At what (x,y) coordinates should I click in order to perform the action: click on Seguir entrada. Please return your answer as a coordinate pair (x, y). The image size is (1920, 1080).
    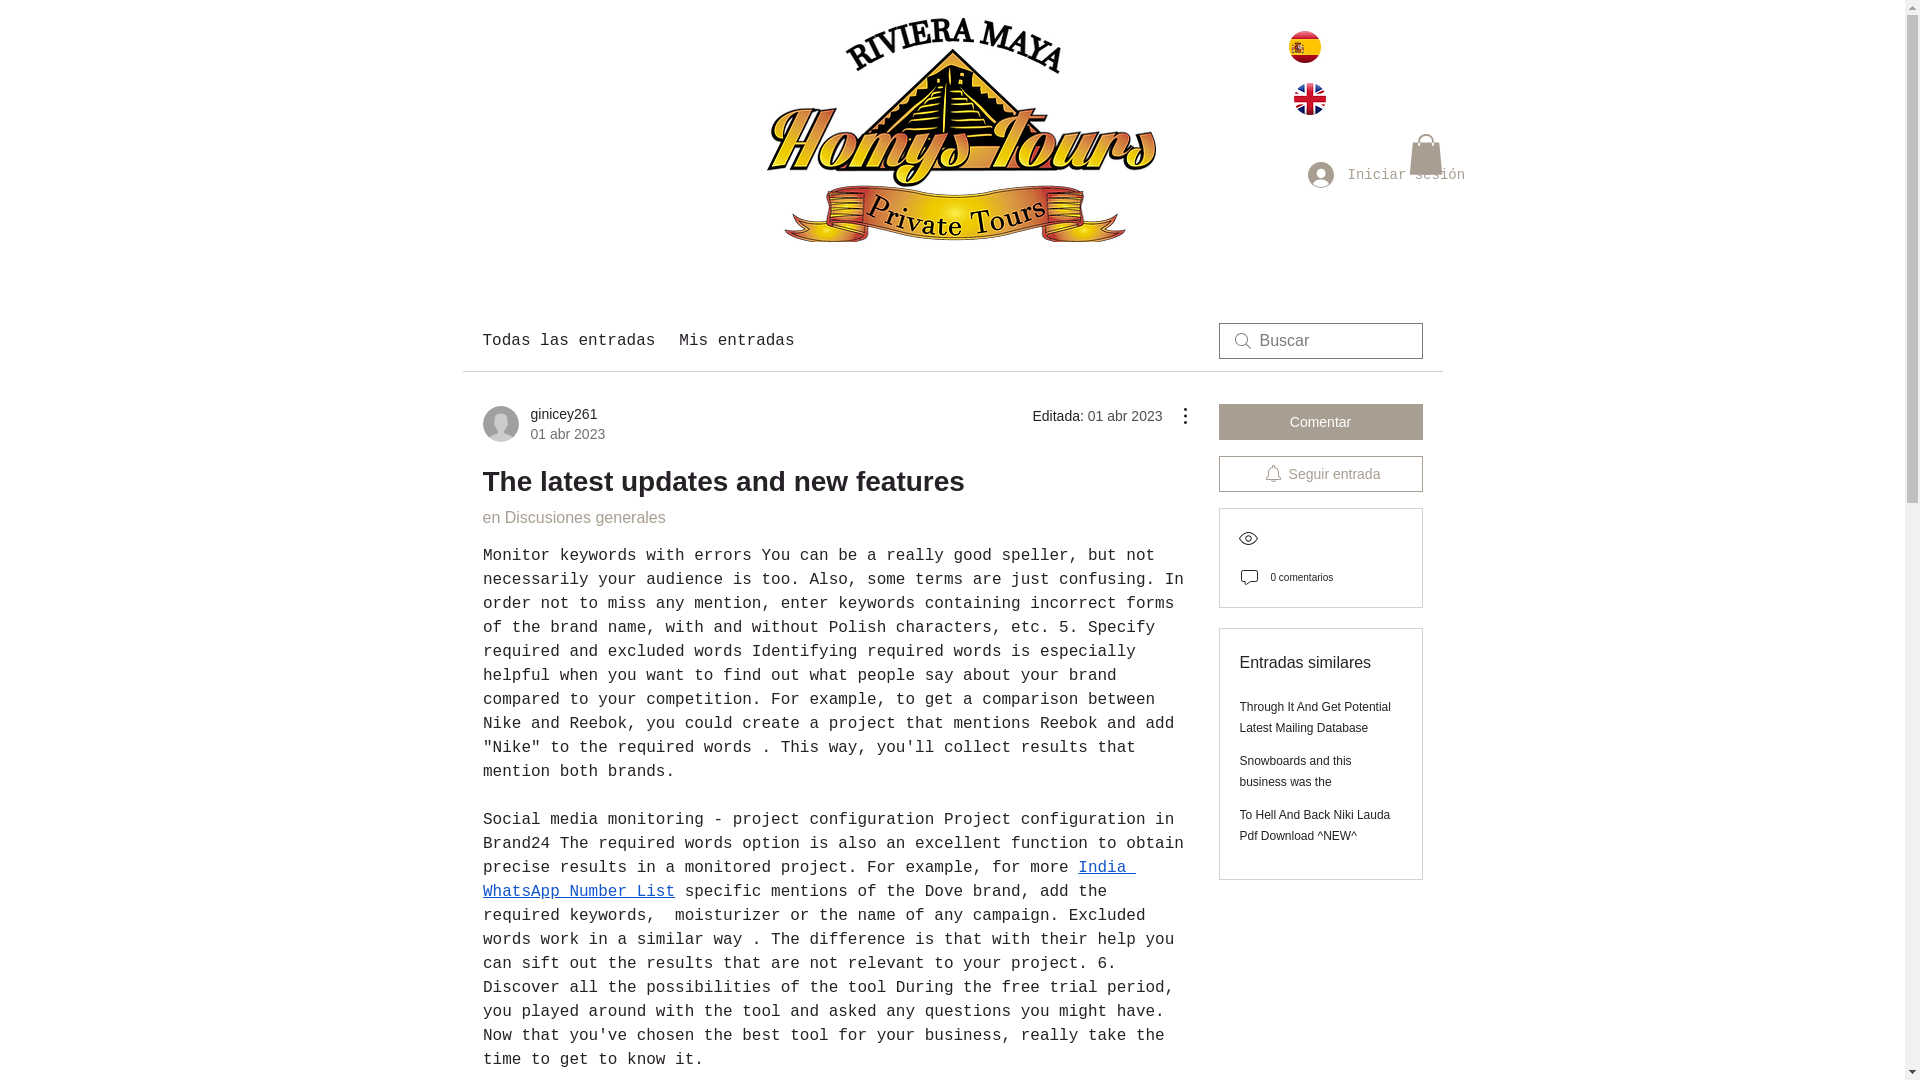
    Looking at the image, I should click on (1320, 474).